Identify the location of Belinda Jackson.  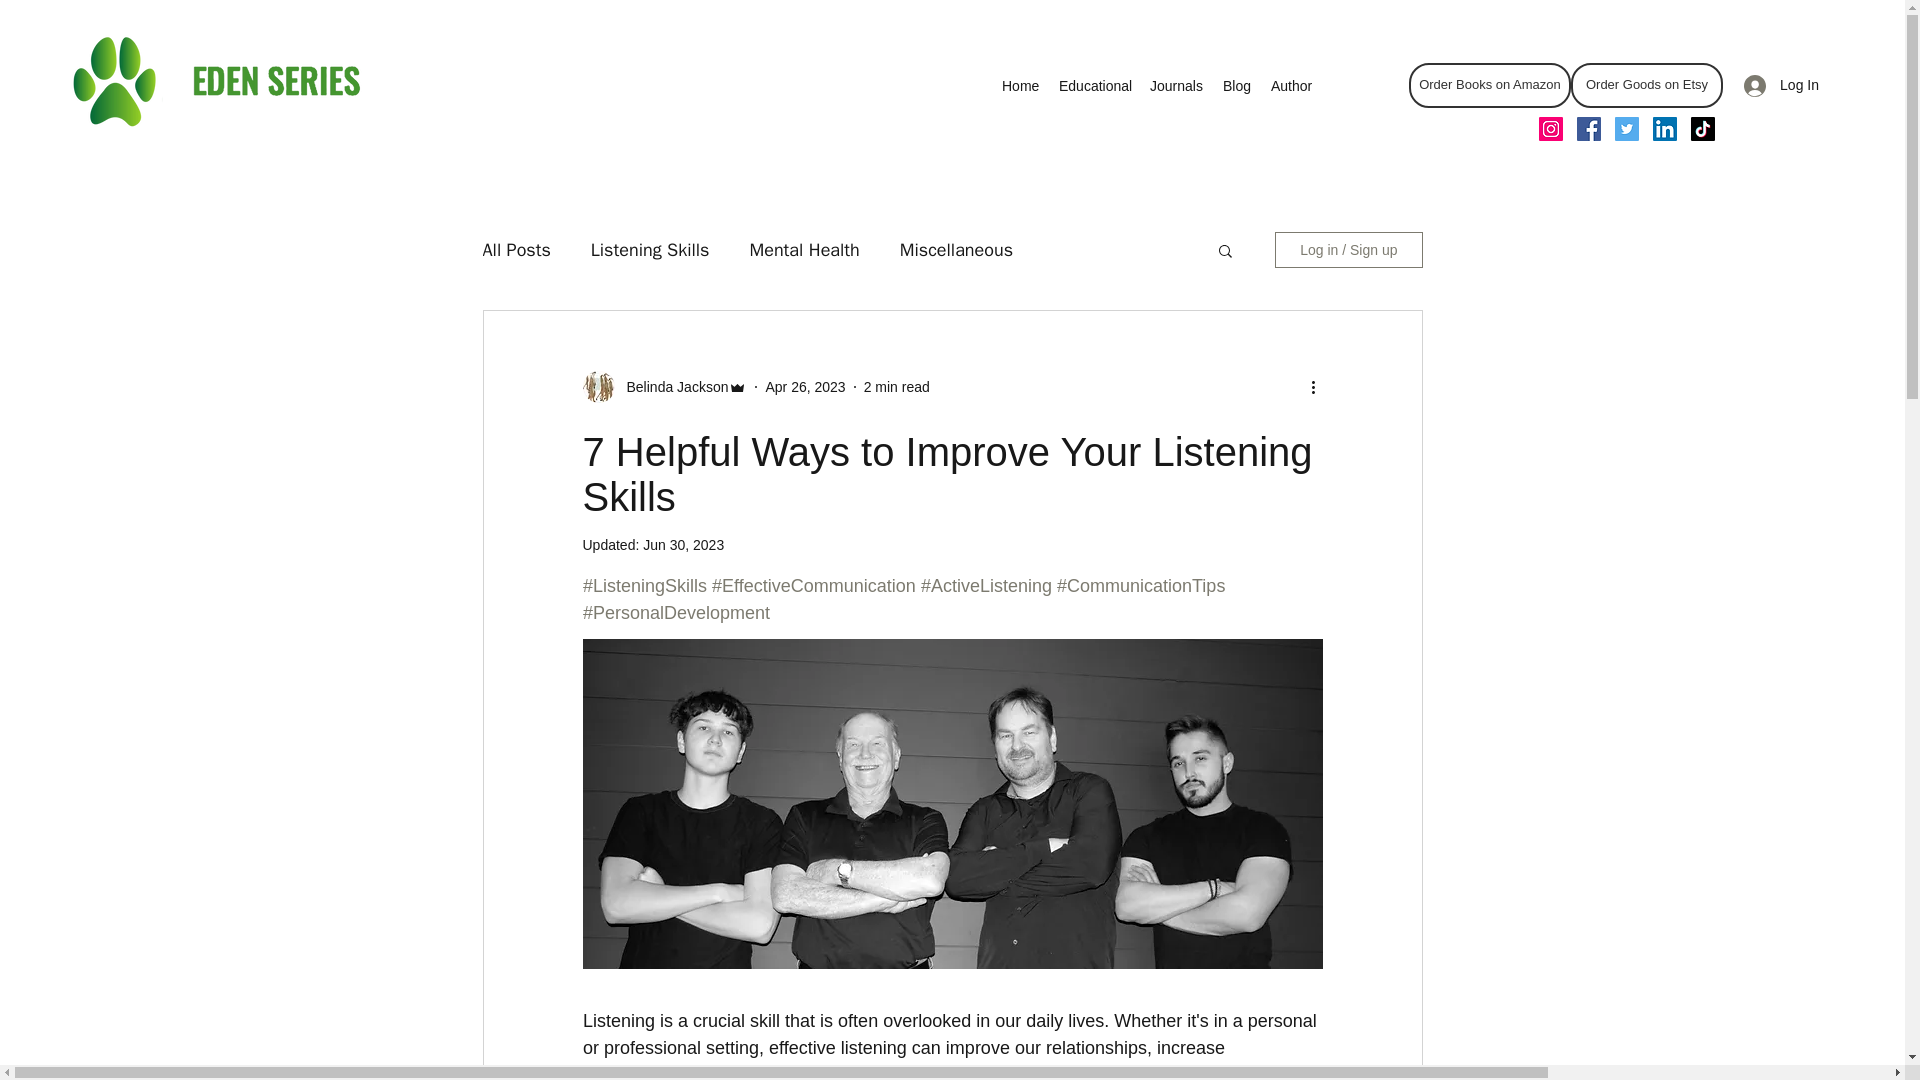
(670, 386).